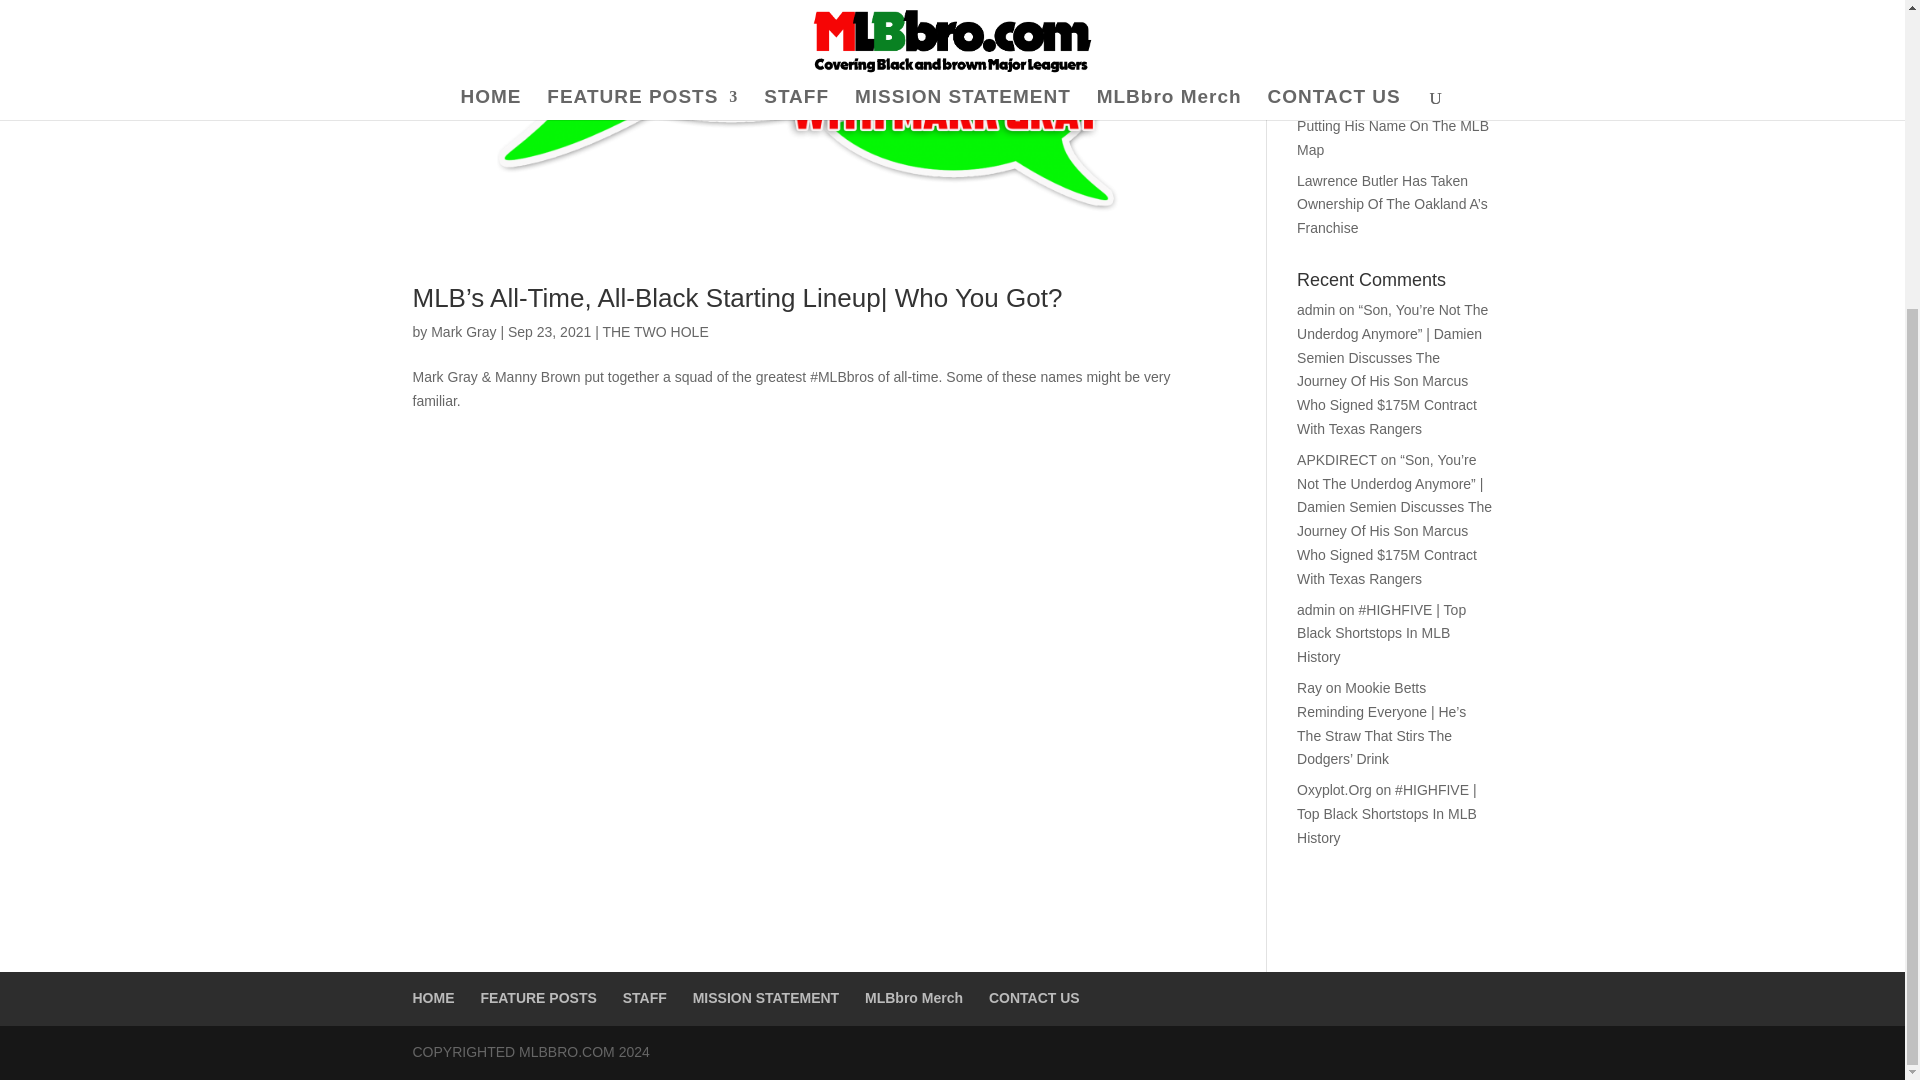  What do you see at coordinates (1316, 609) in the screenshot?
I see `admin` at bounding box center [1316, 609].